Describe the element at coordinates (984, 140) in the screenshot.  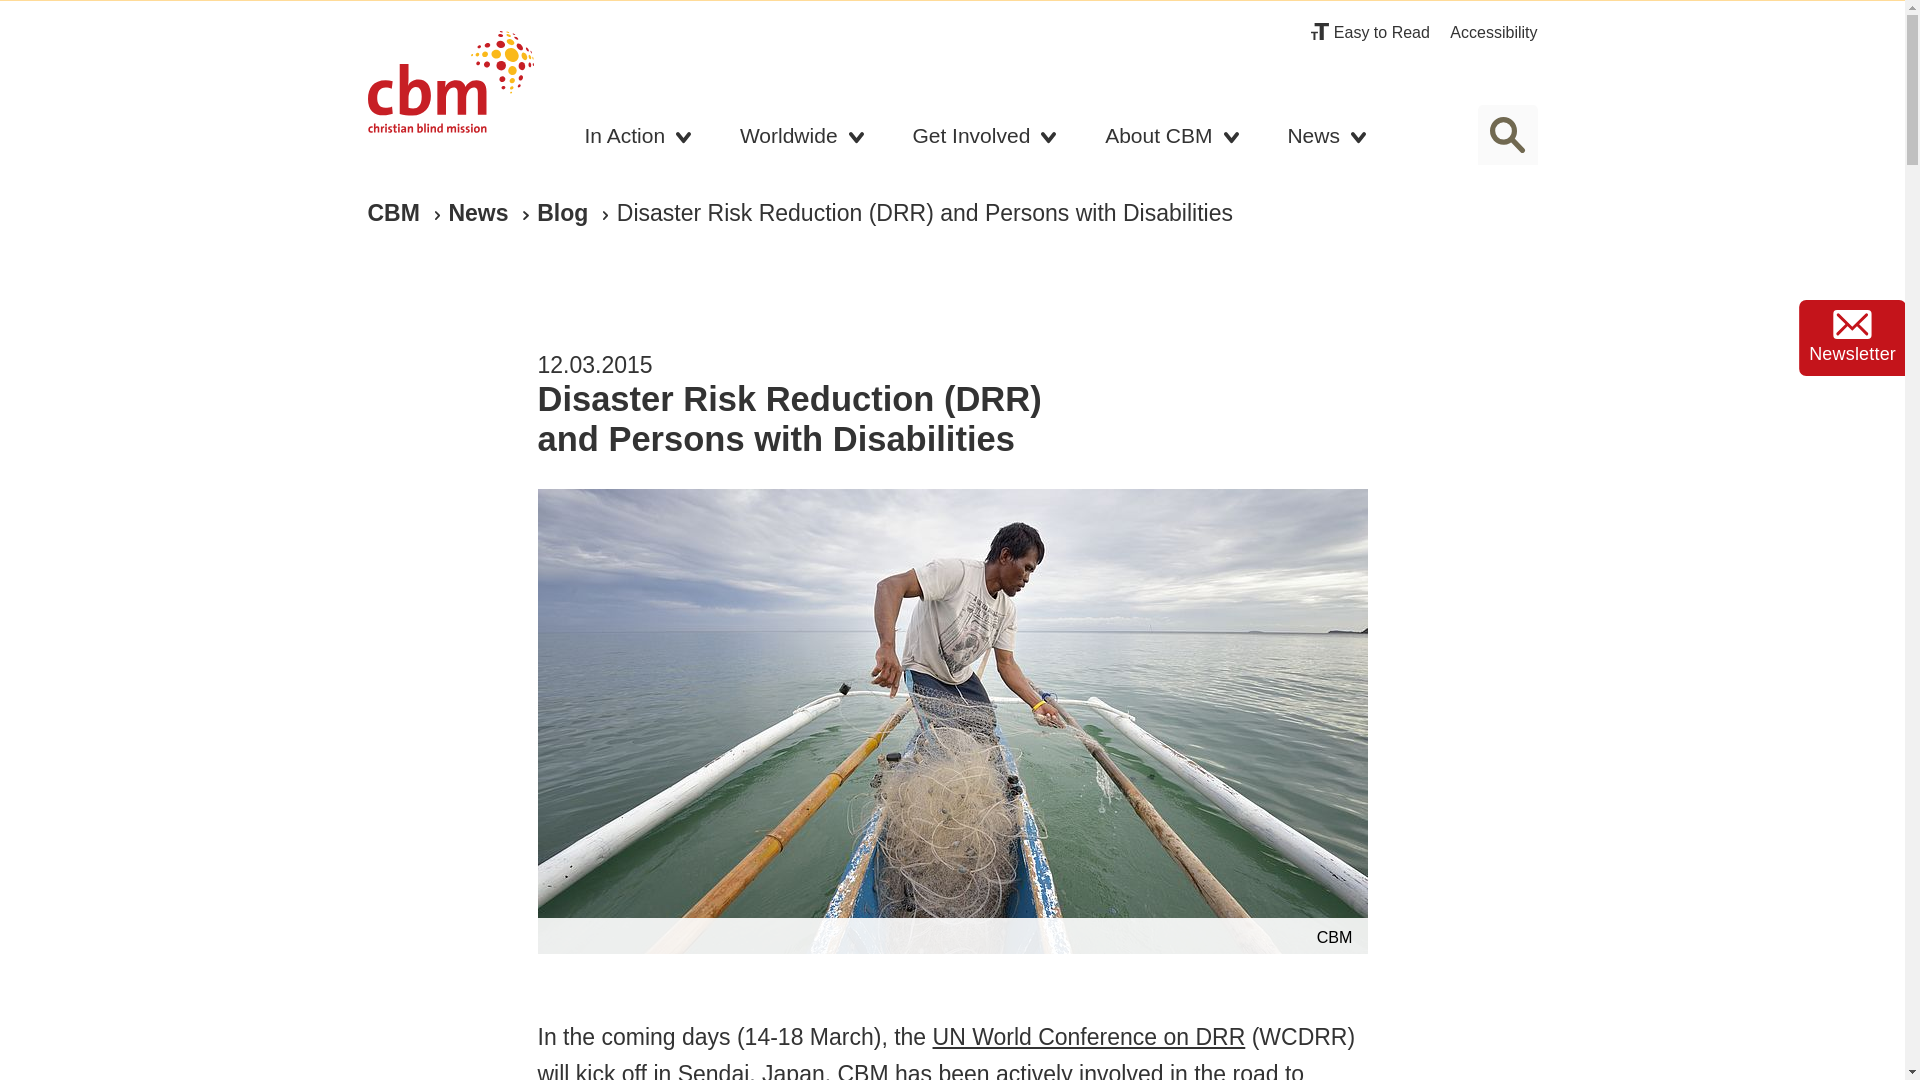
I see `Get Involved` at that location.